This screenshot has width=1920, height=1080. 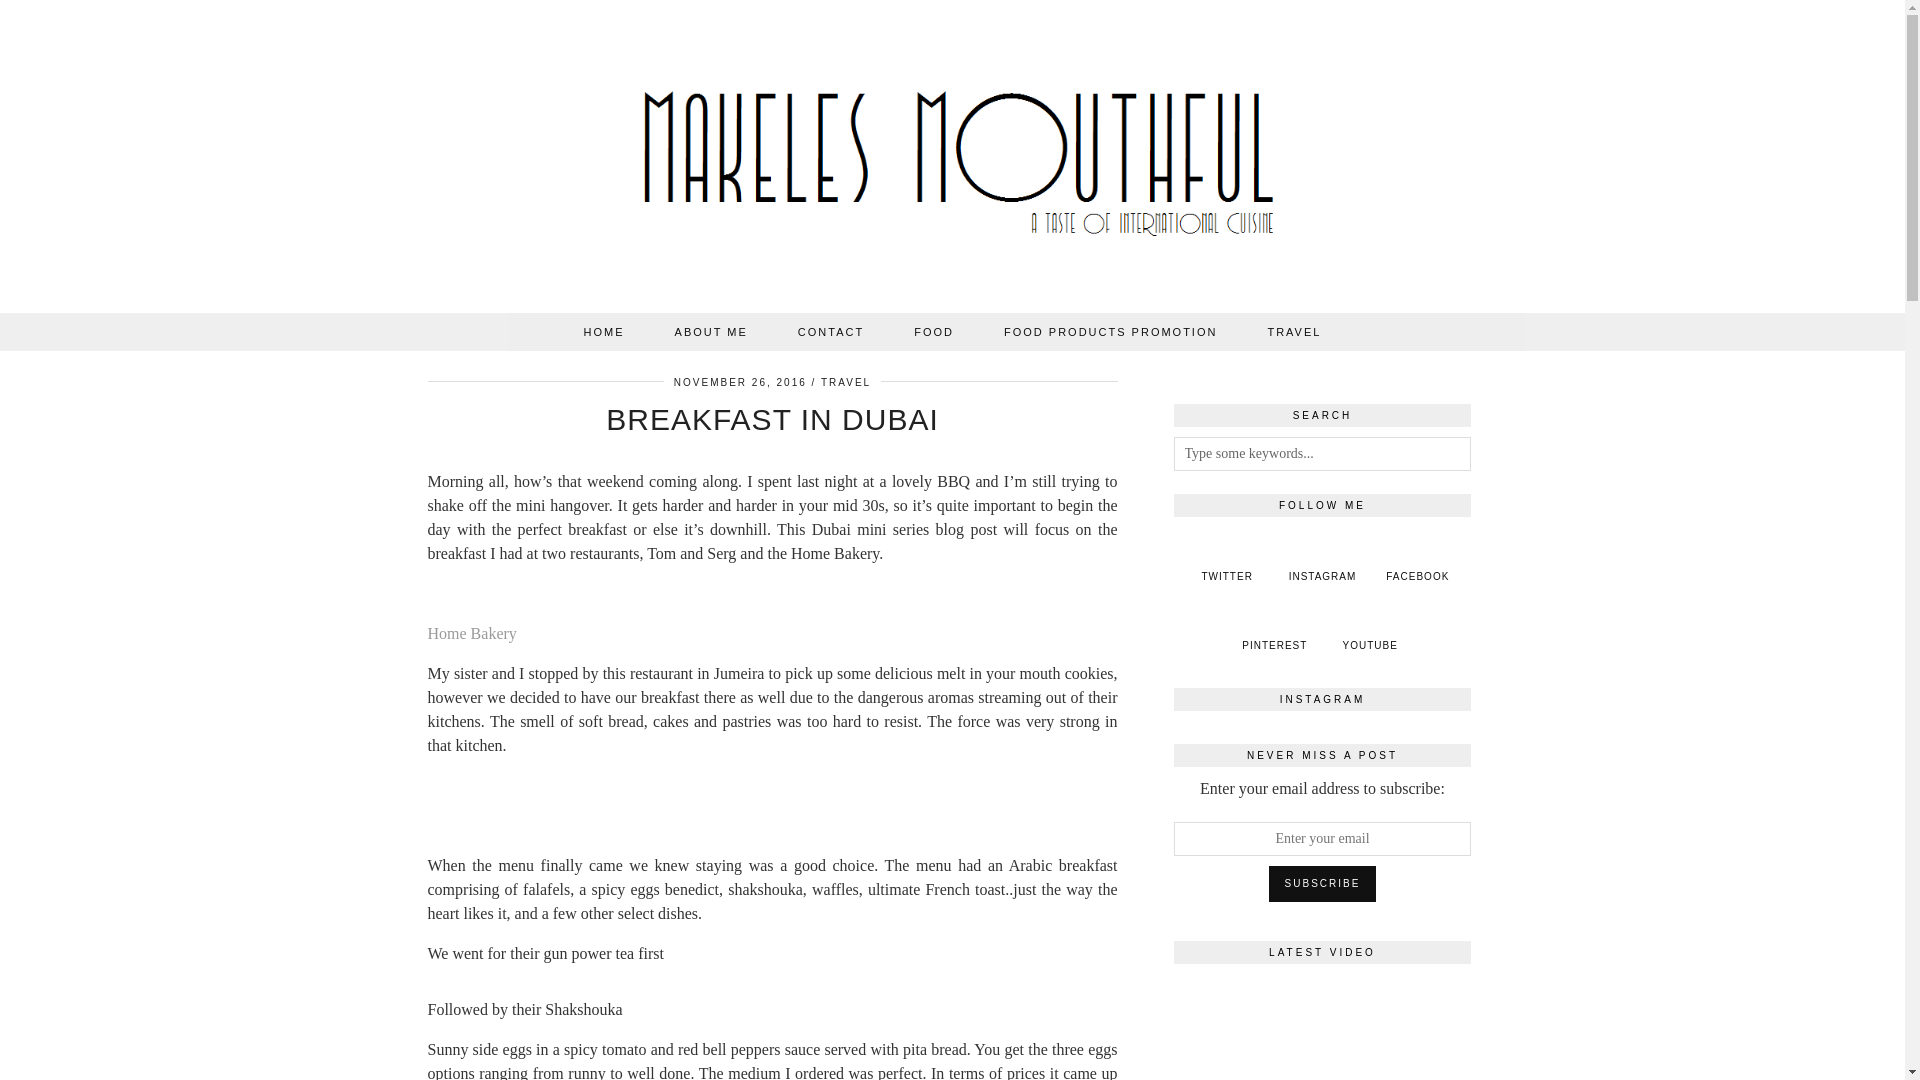 I want to click on FOOD, so click(x=934, y=332).